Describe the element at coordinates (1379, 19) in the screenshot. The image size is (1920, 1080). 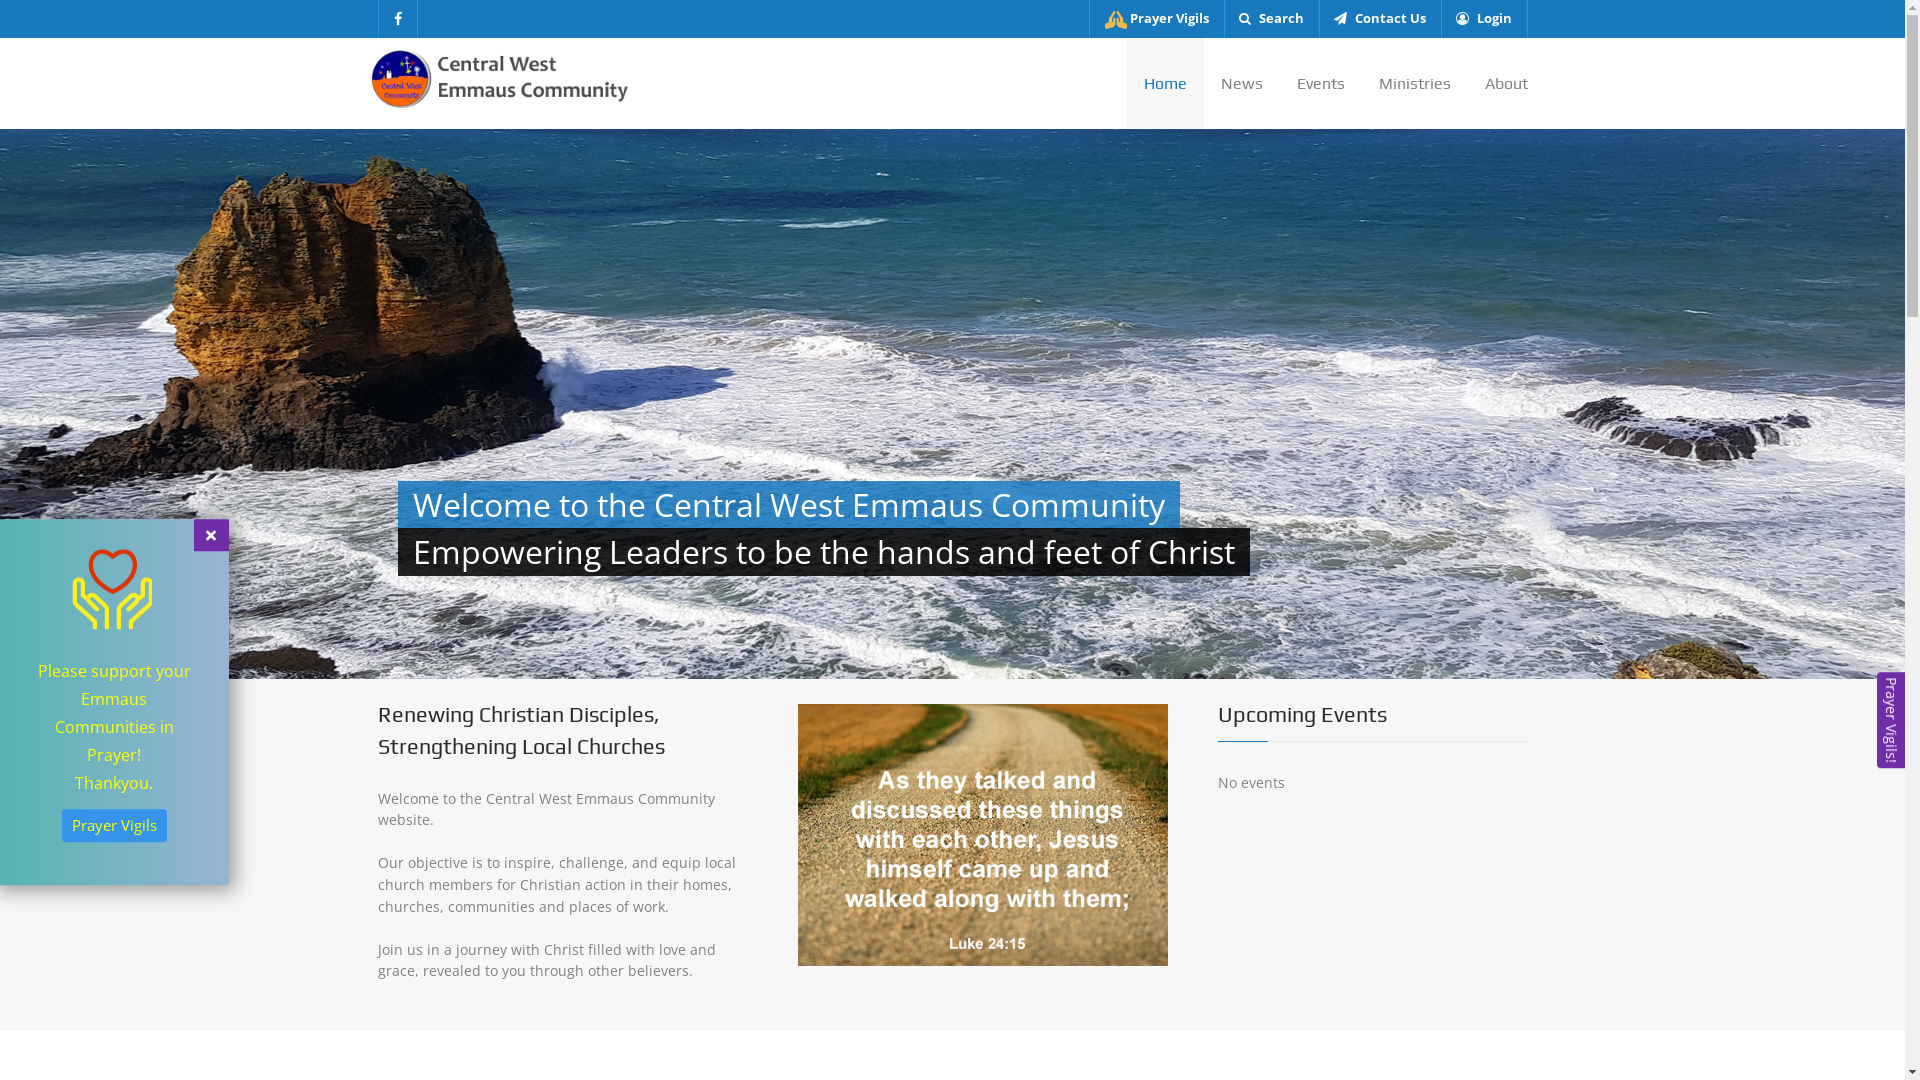
I see `Contact Us` at that location.